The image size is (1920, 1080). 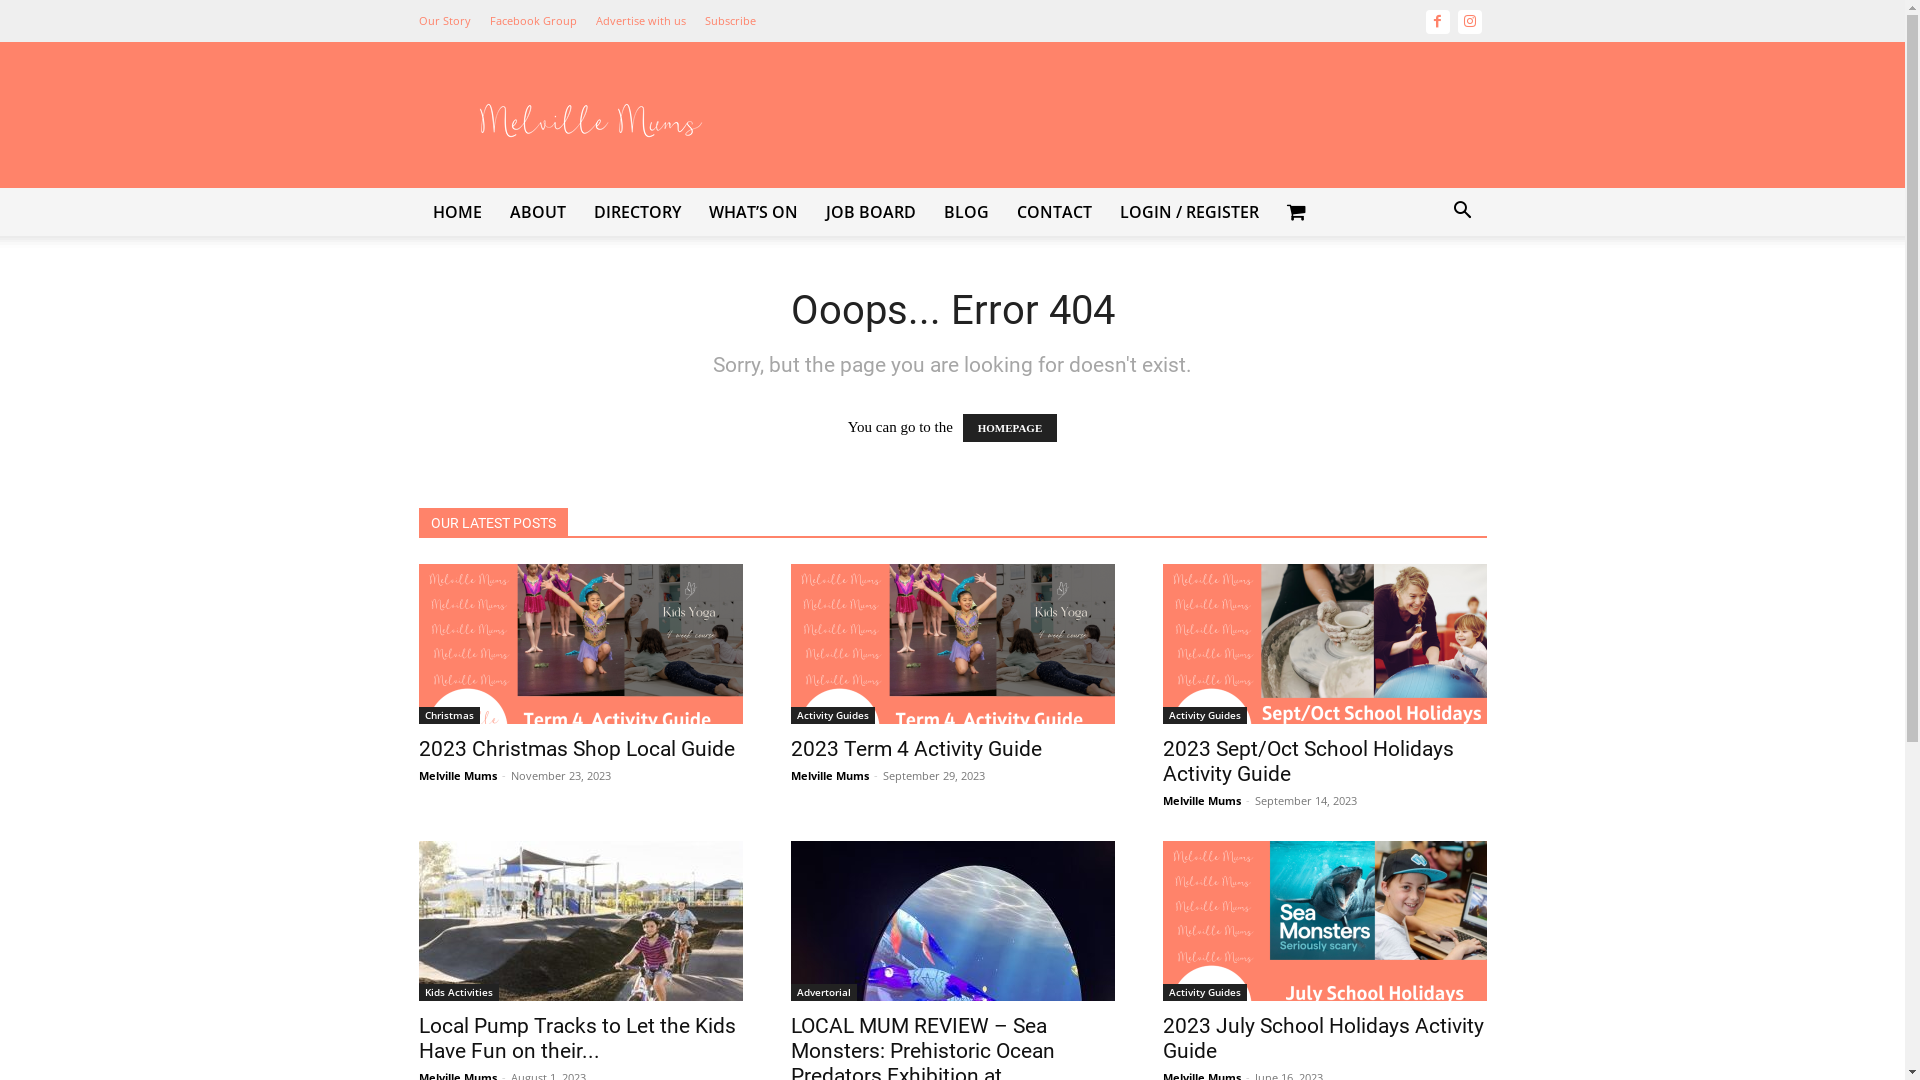 I want to click on Subscribe, so click(x=730, y=20).